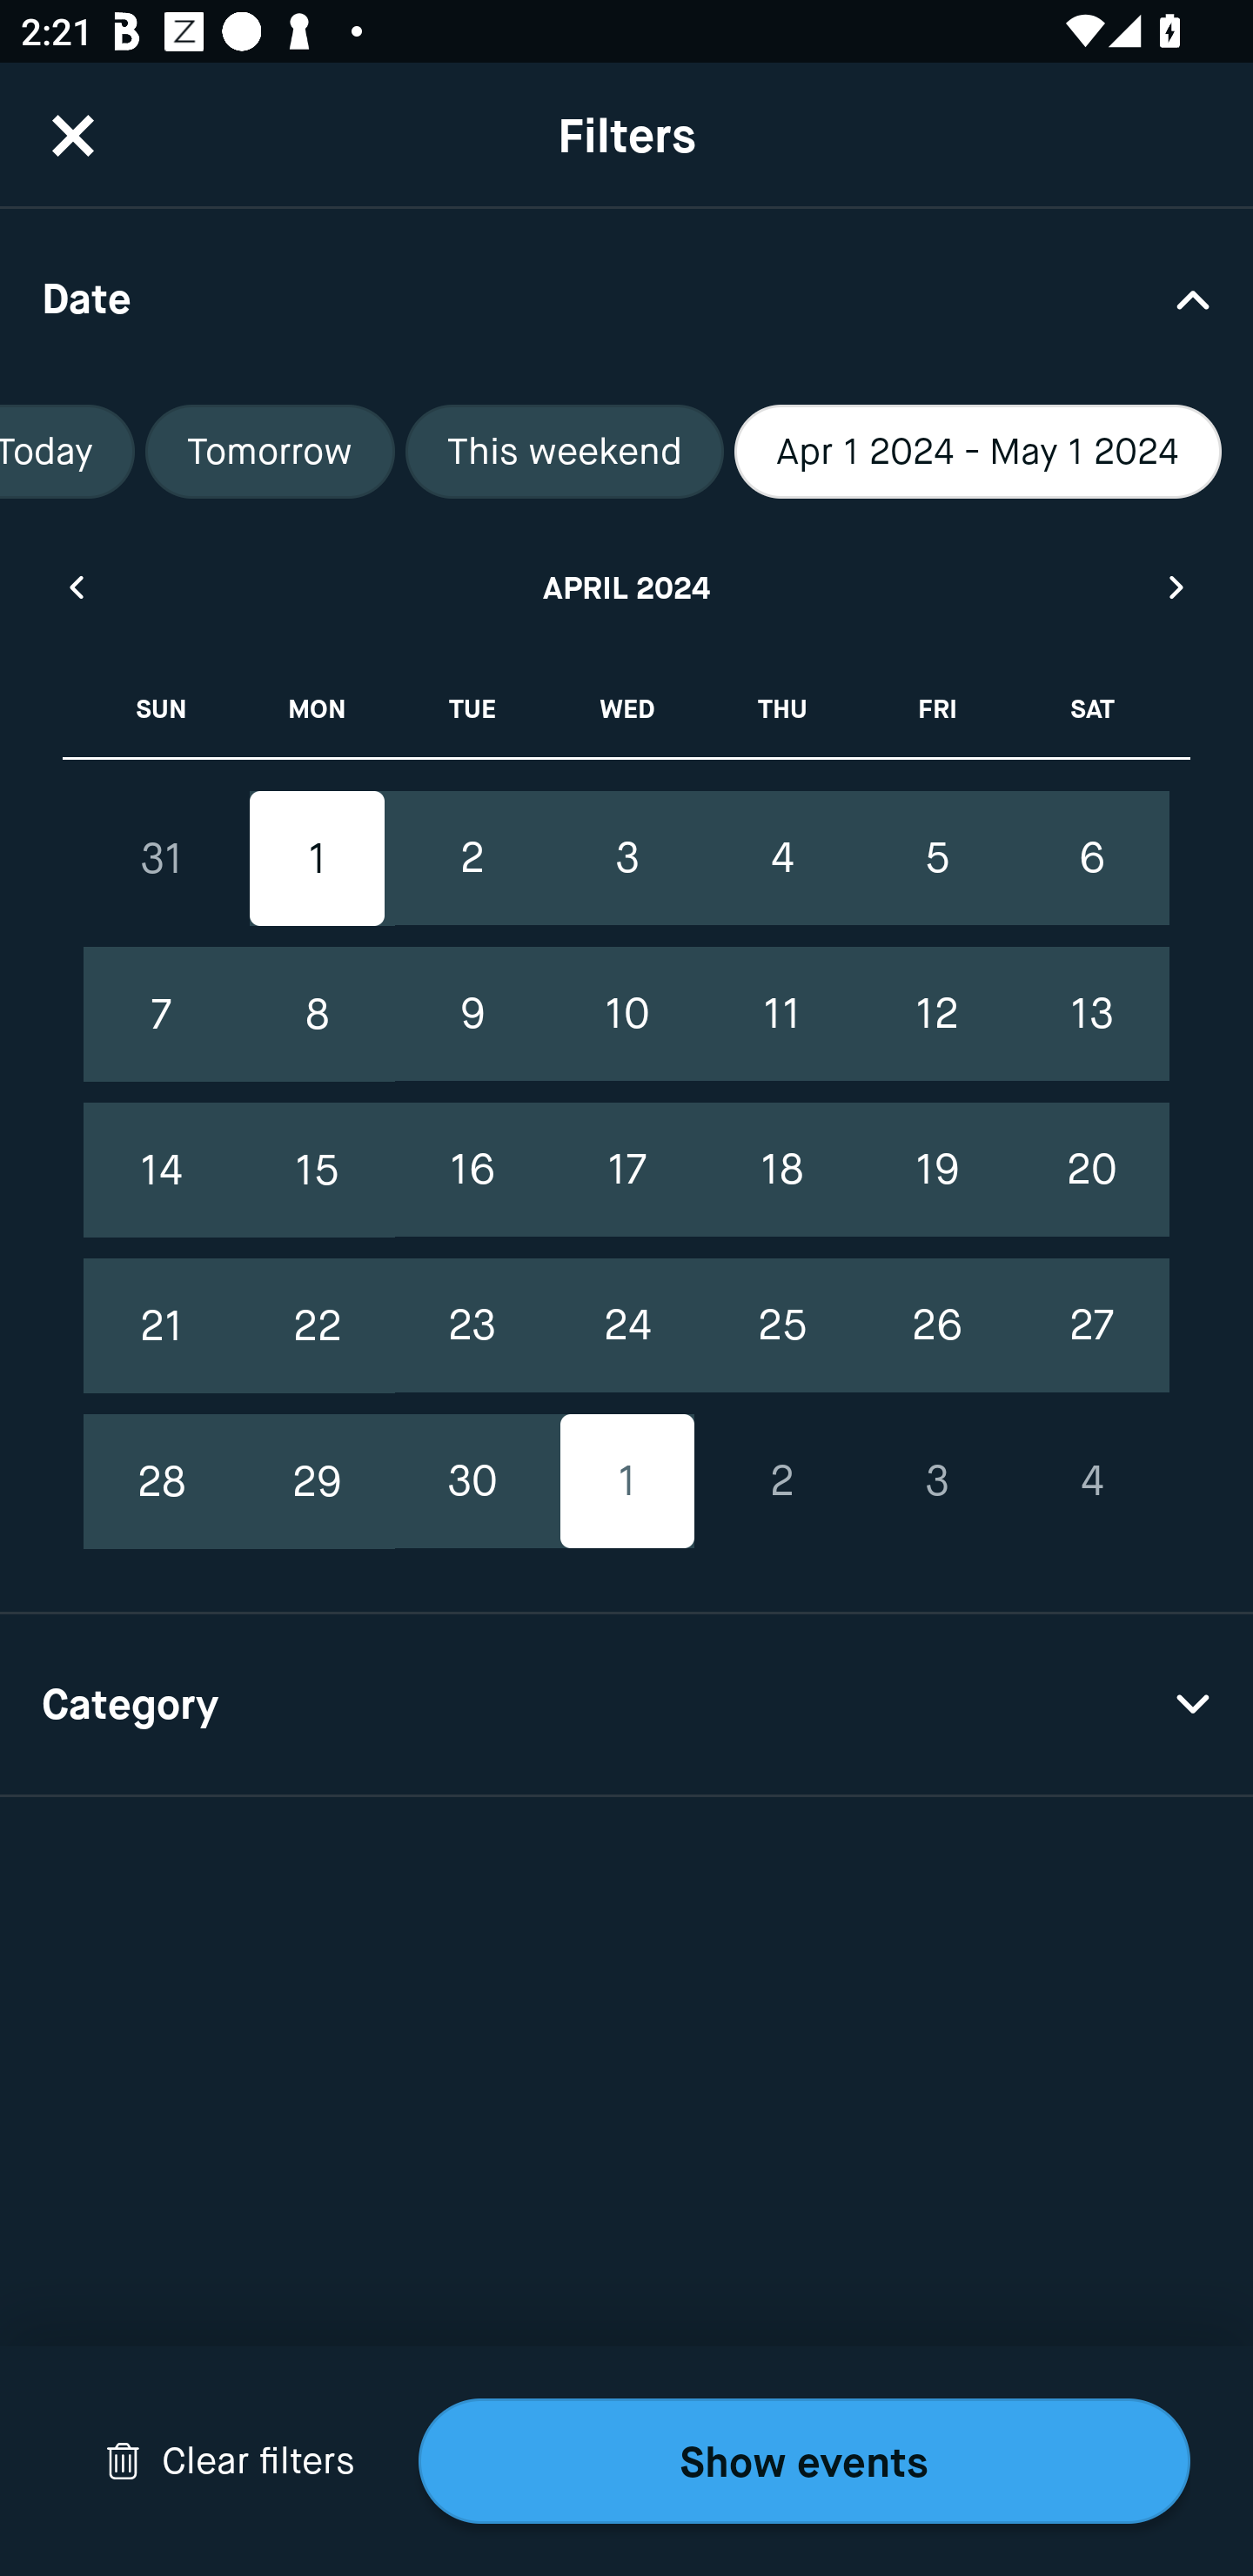 The width and height of the screenshot is (1253, 2576). Describe the element at coordinates (230, 2461) in the screenshot. I see `Drop Down Arrow Clear filters` at that location.